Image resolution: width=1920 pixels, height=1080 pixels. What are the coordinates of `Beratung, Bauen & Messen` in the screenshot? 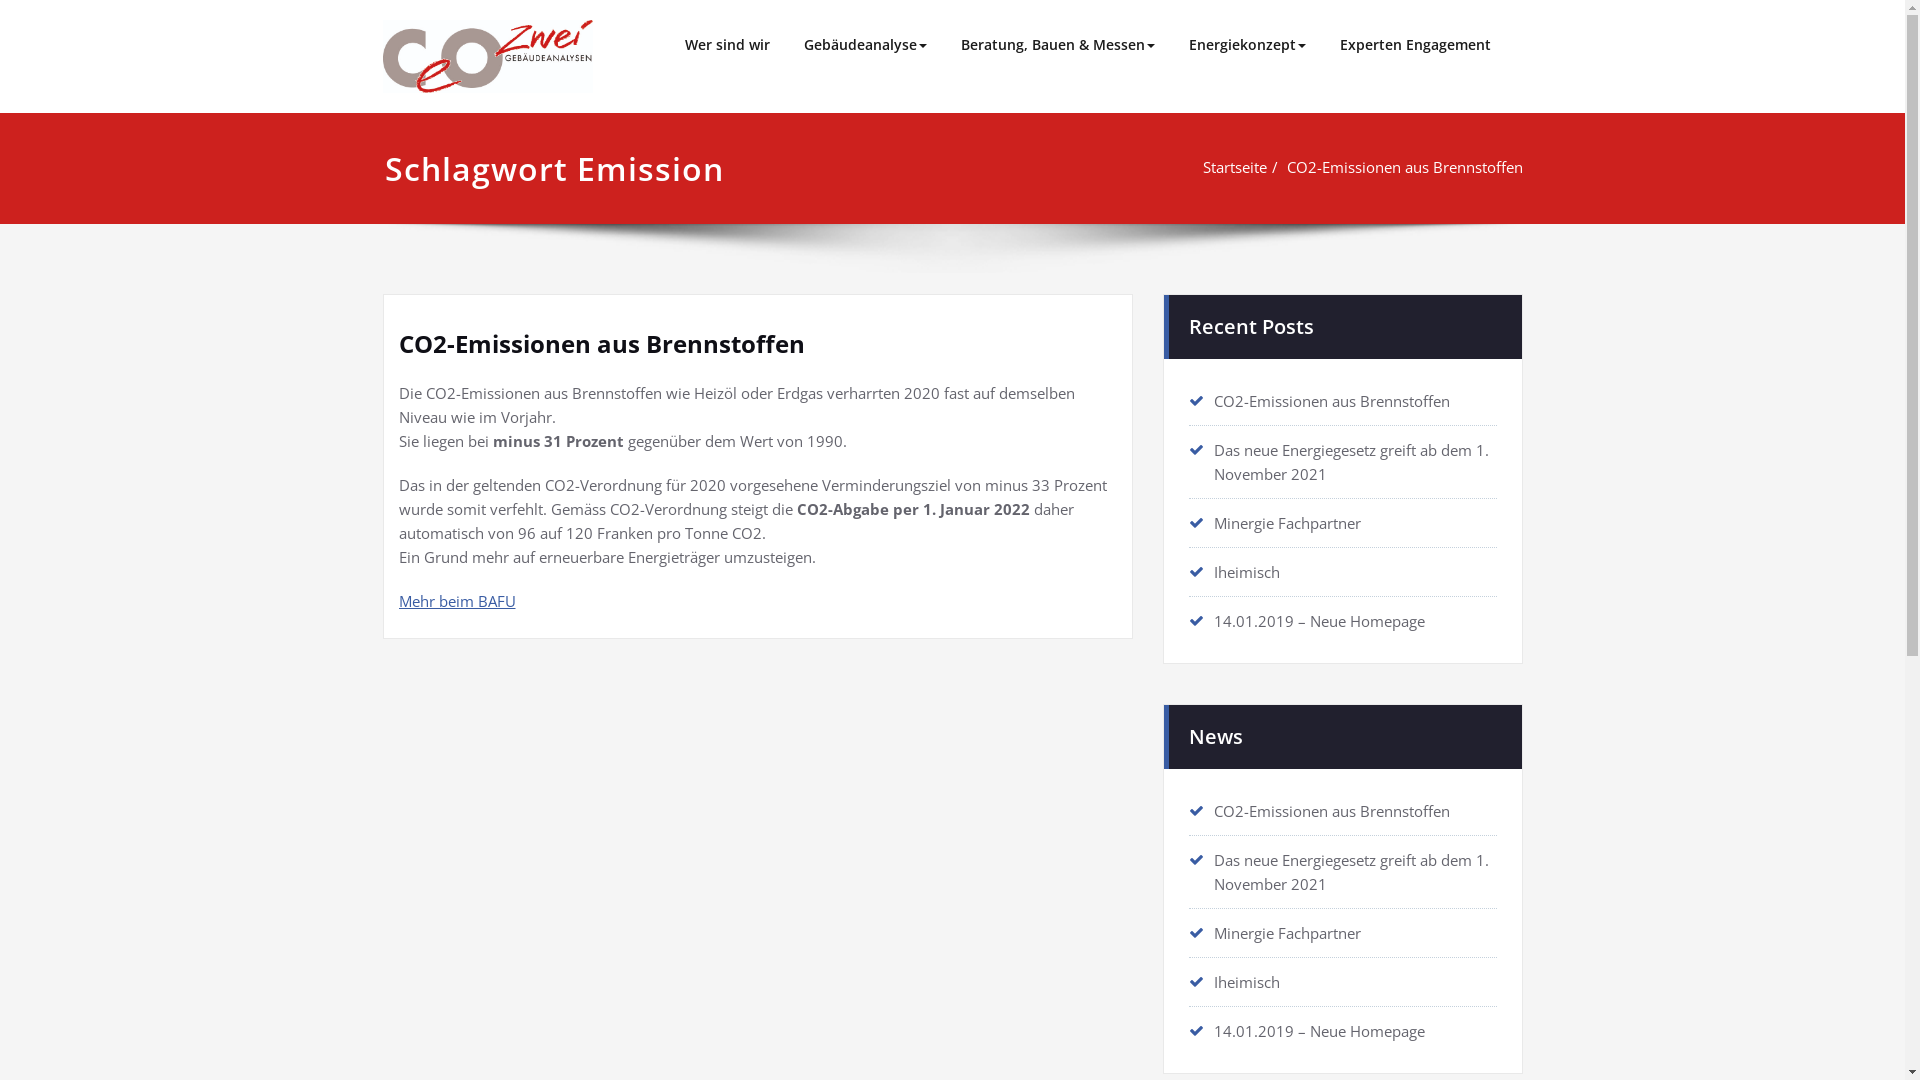 It's located at (1058, 45).